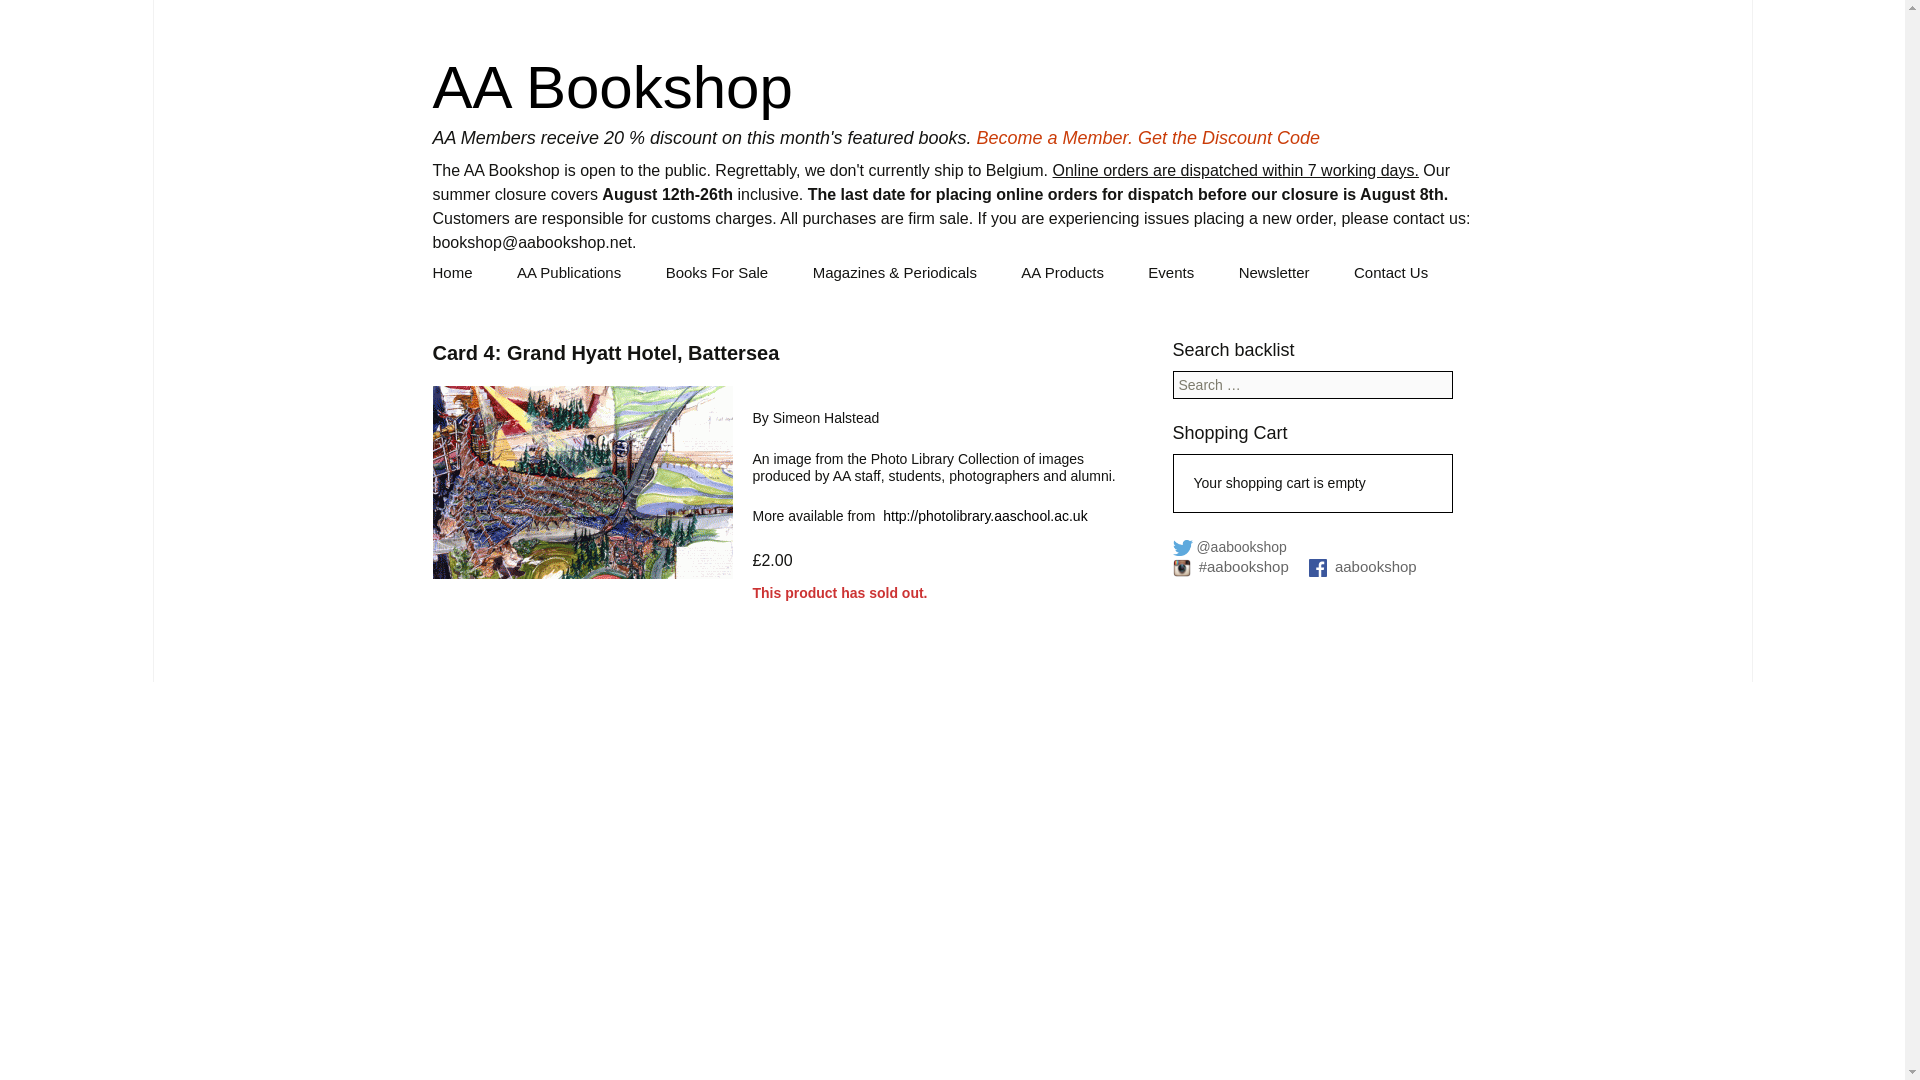 The width and height of the screenshot is (1920, 1080). Describe the element at coordinates (452, 272) in the screenshot. I see `Home` at that location.